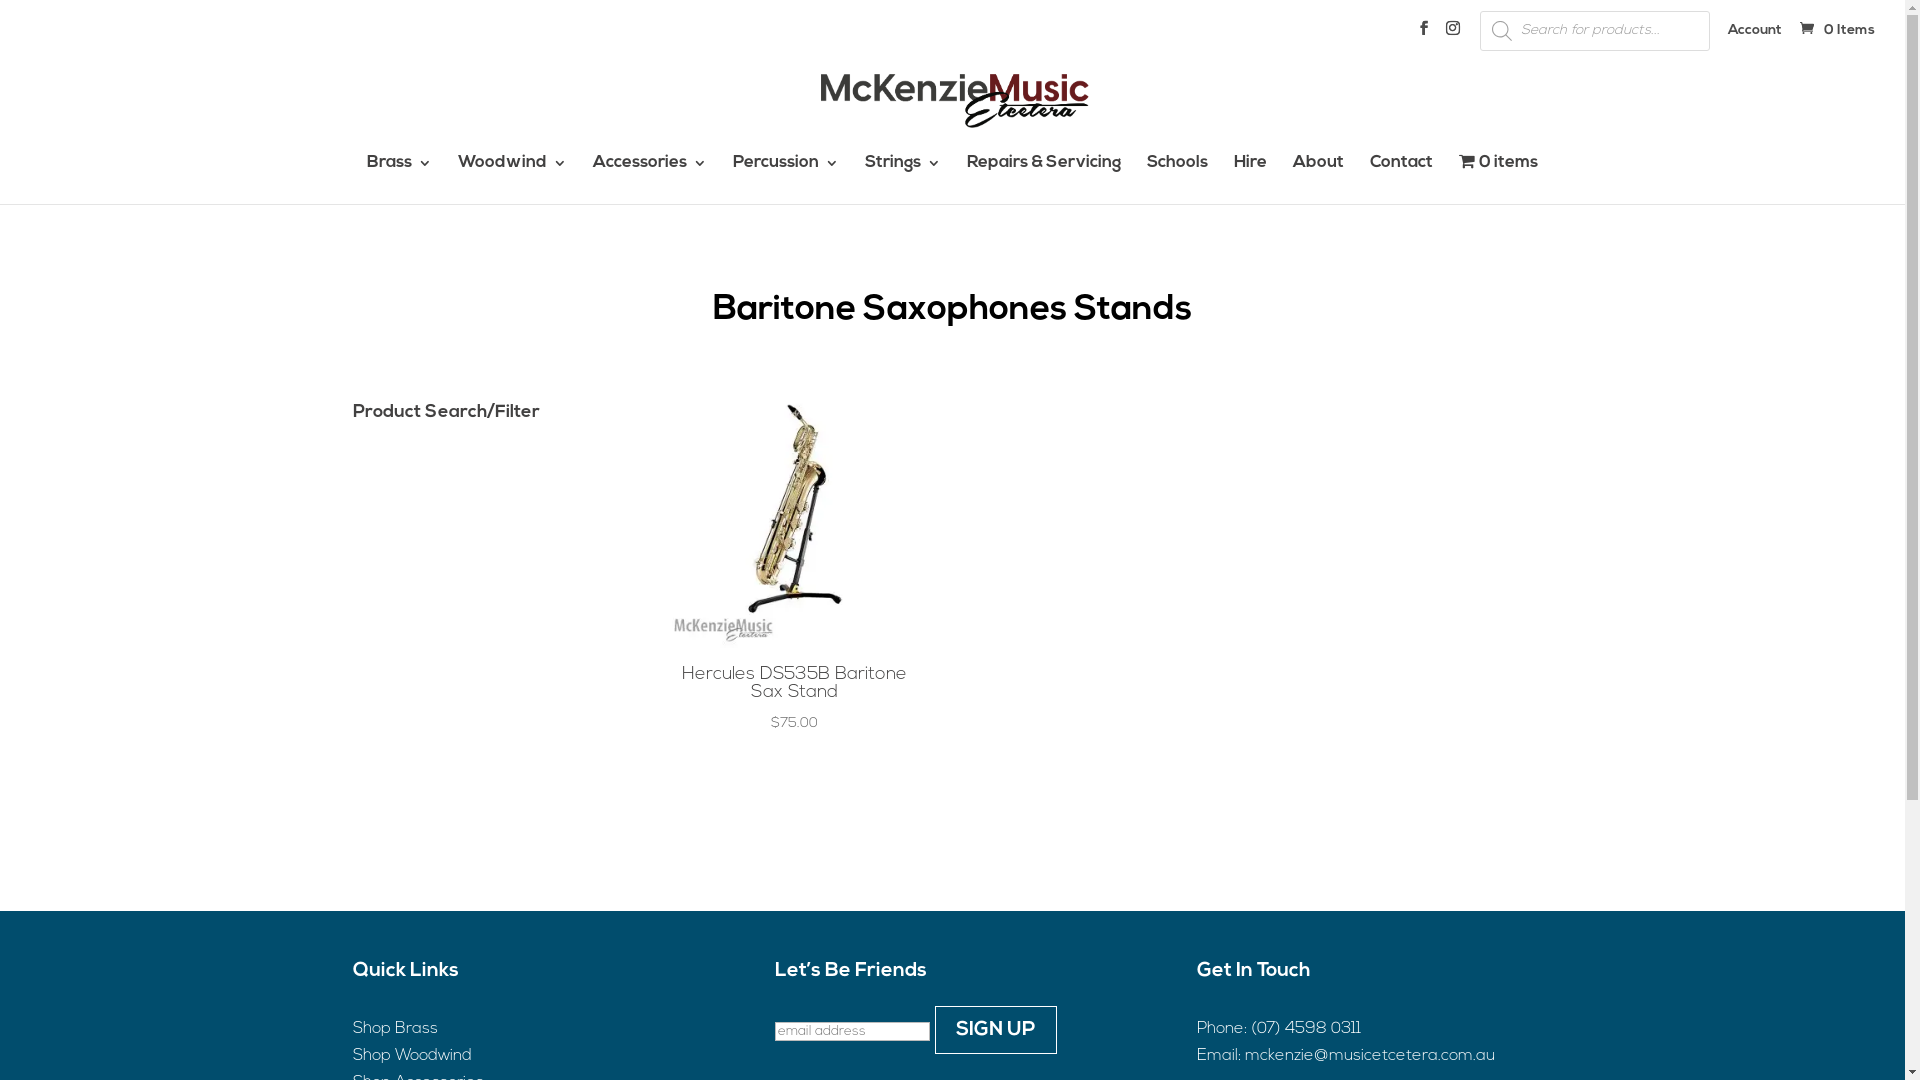 The image size is (1920, 1080). I want to click on Woodwind, so click(512, 180).